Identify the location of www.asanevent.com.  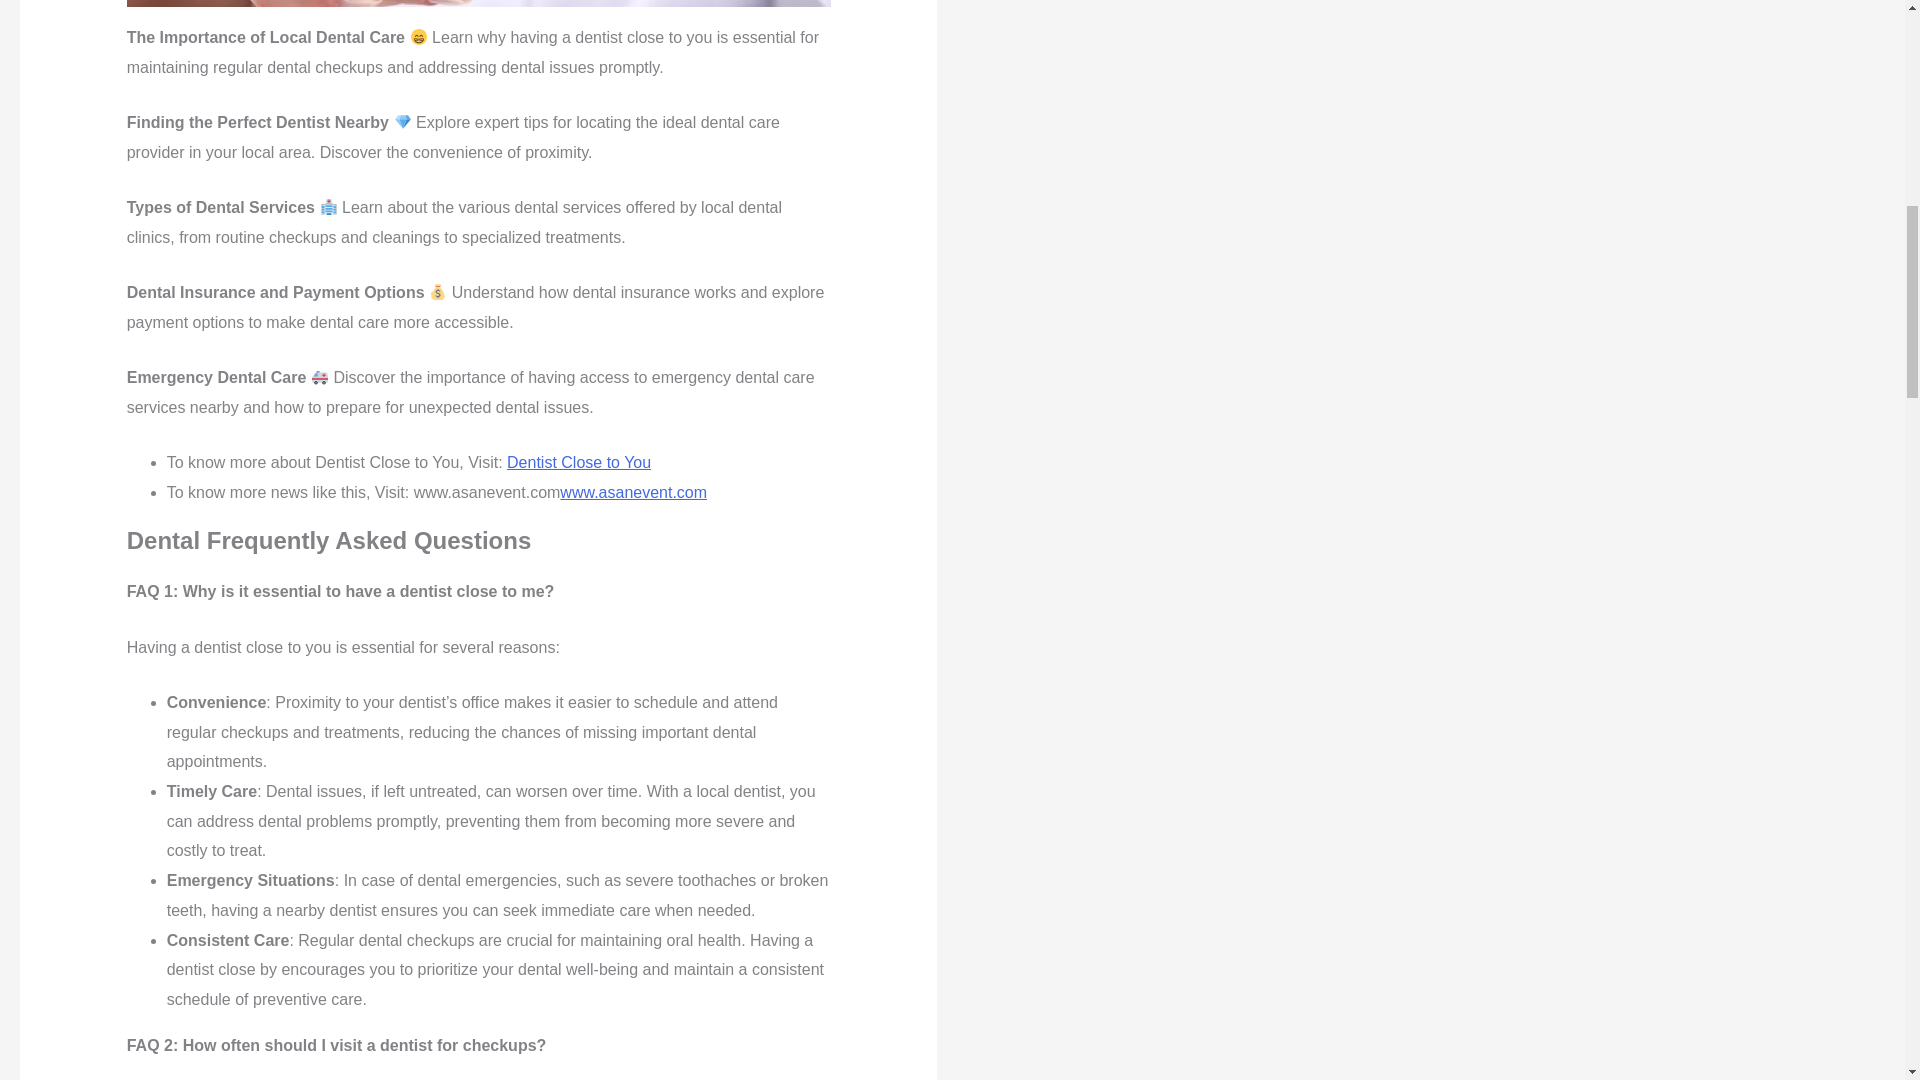
(633, 492).